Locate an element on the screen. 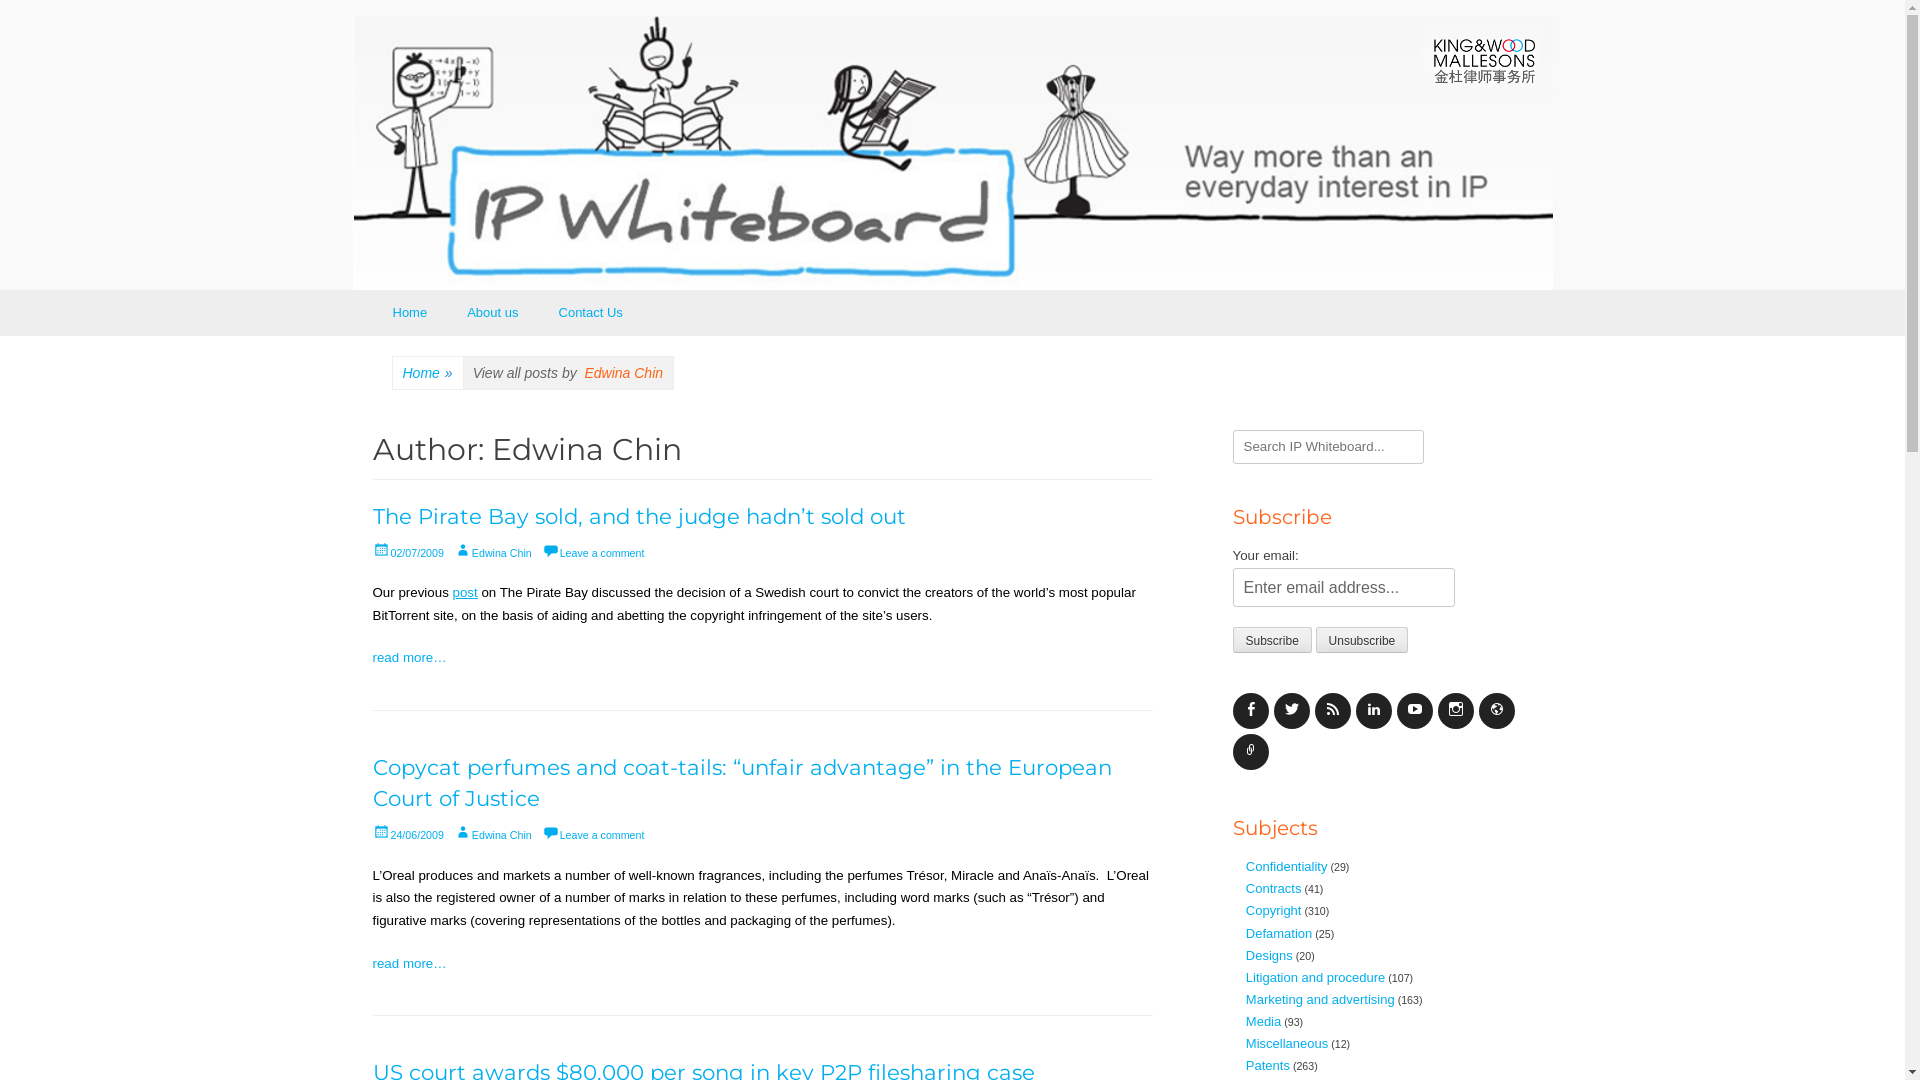 The height and width of the screenshot is (1080, 1920). Marketing and advertising is located at coordinates (1320, 1000).